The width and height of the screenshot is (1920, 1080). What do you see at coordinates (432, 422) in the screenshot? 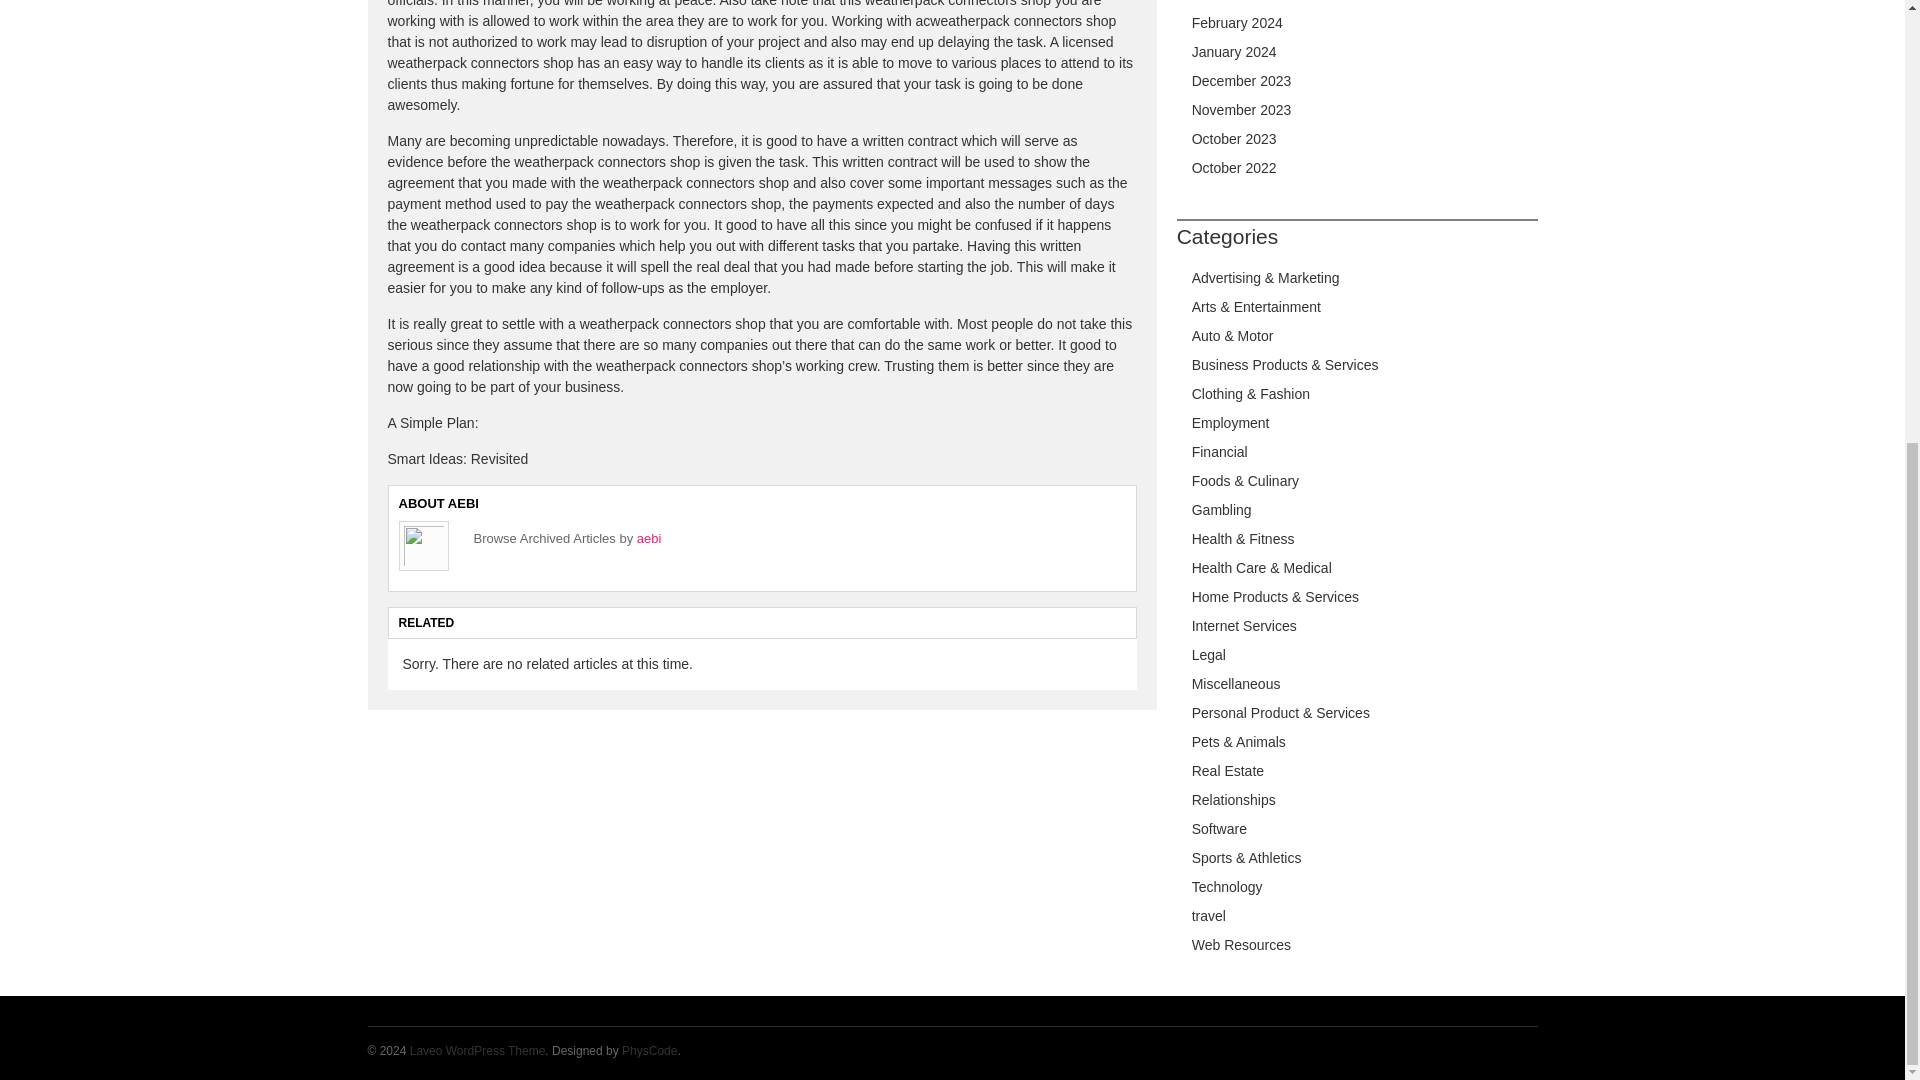
I see `A Simple Plan:` at bounding box center [432, 422].